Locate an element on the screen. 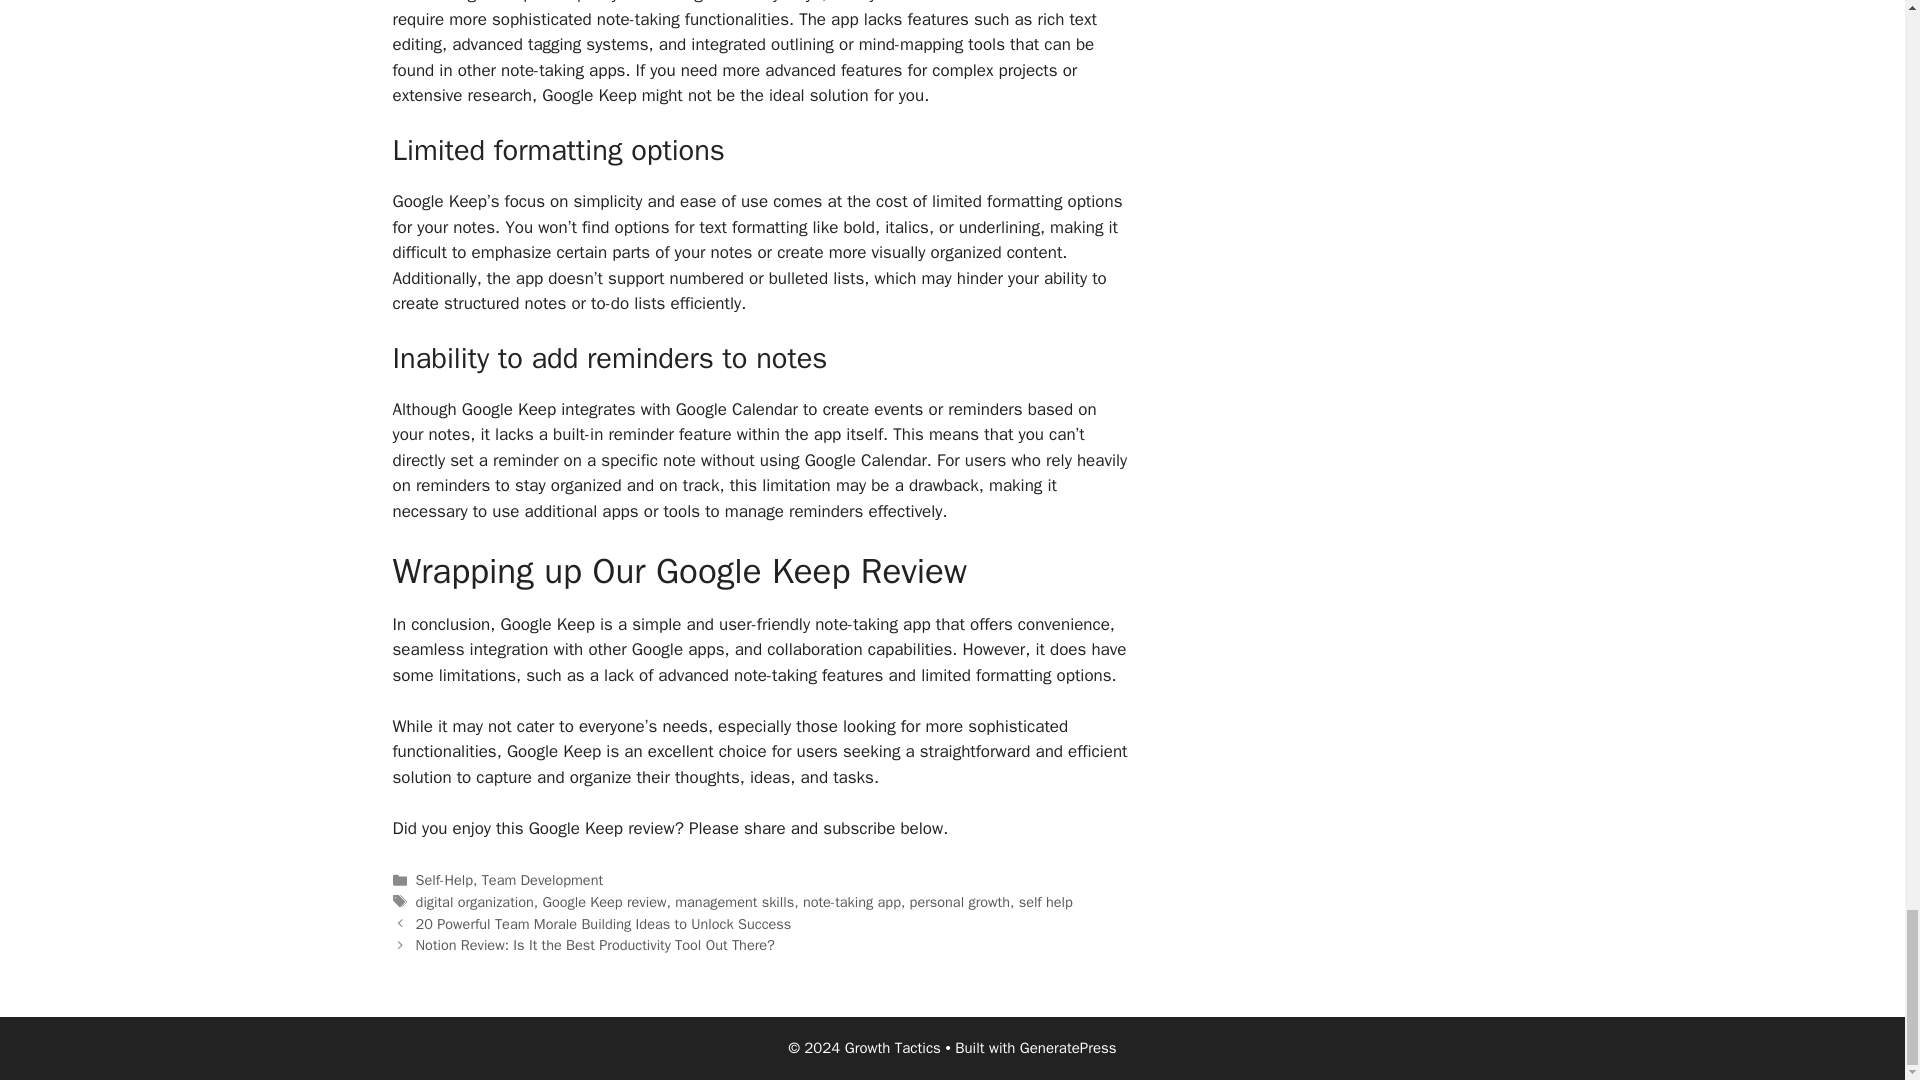 This screenshot has width=1920, height=1080. personal growth is located at coordinates (960, 902).